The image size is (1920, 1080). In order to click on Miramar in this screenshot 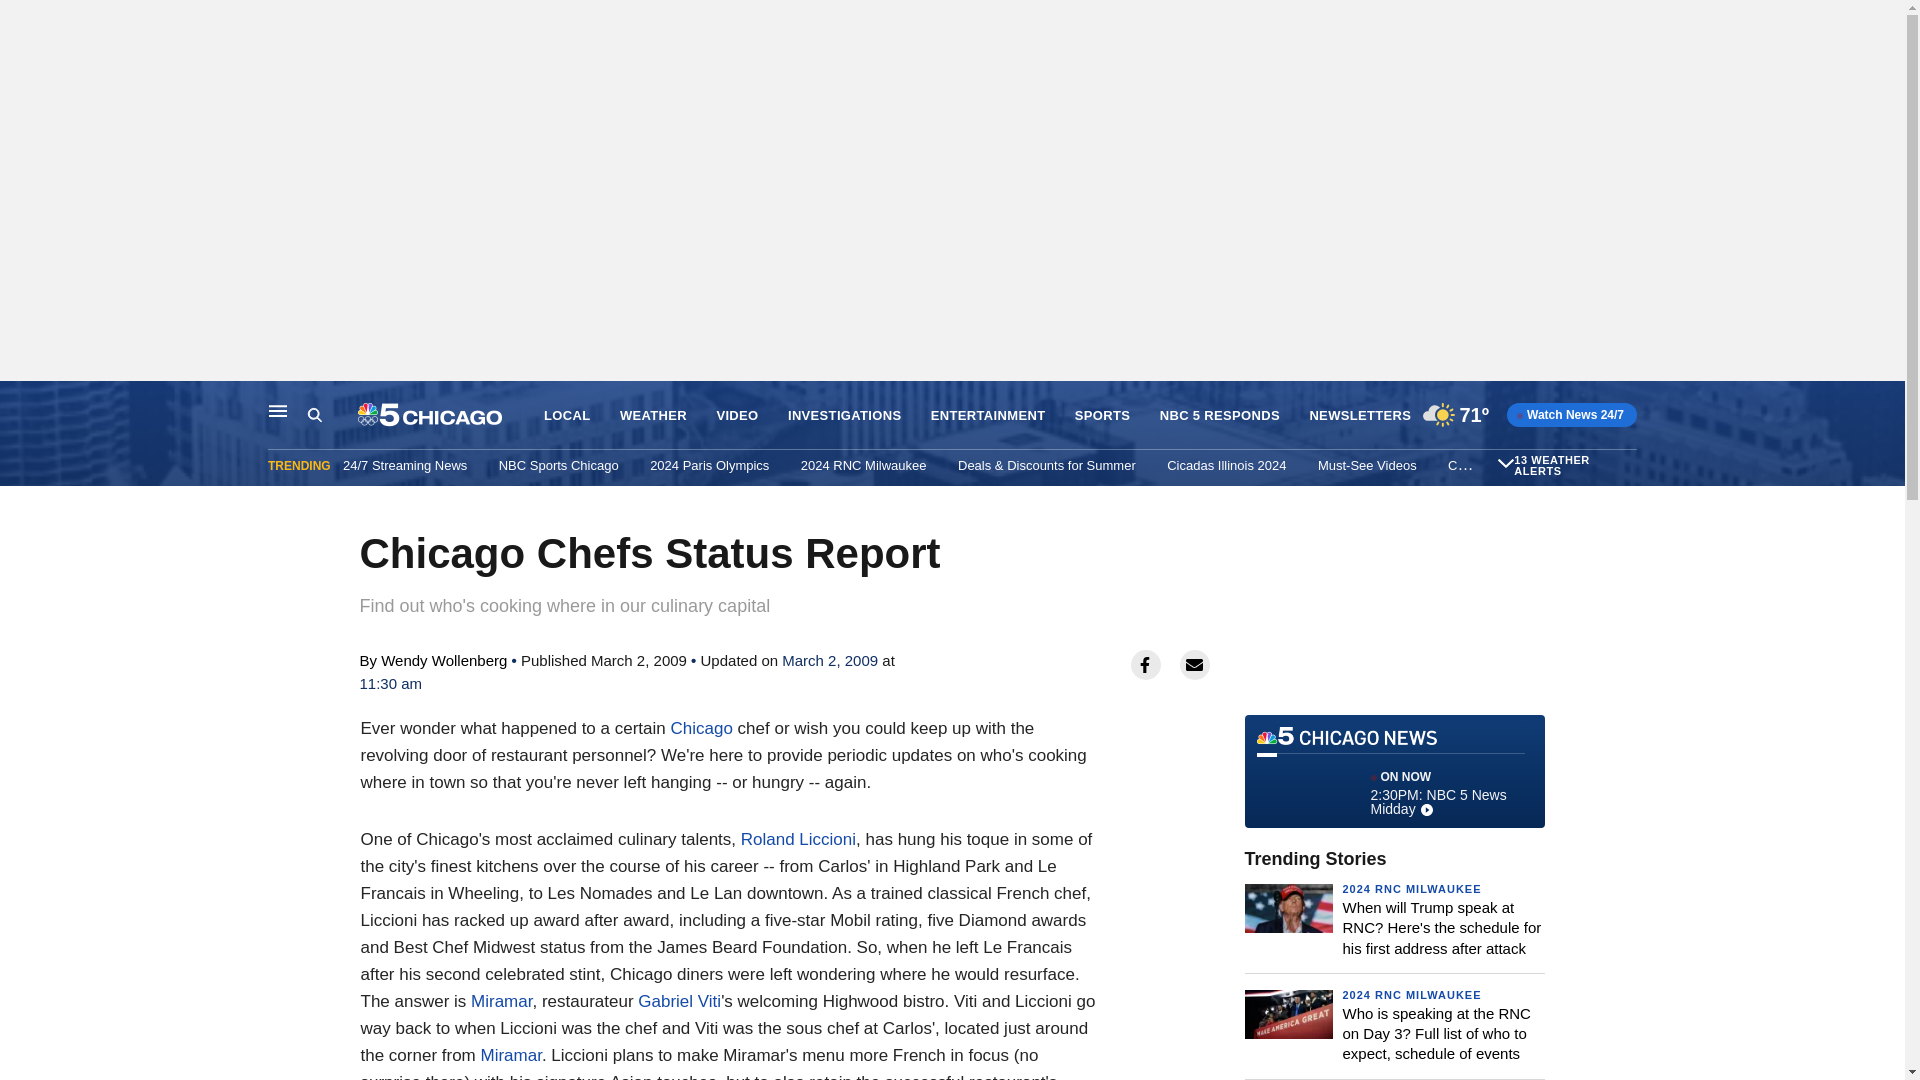, I will do `click(500, 1001)`.